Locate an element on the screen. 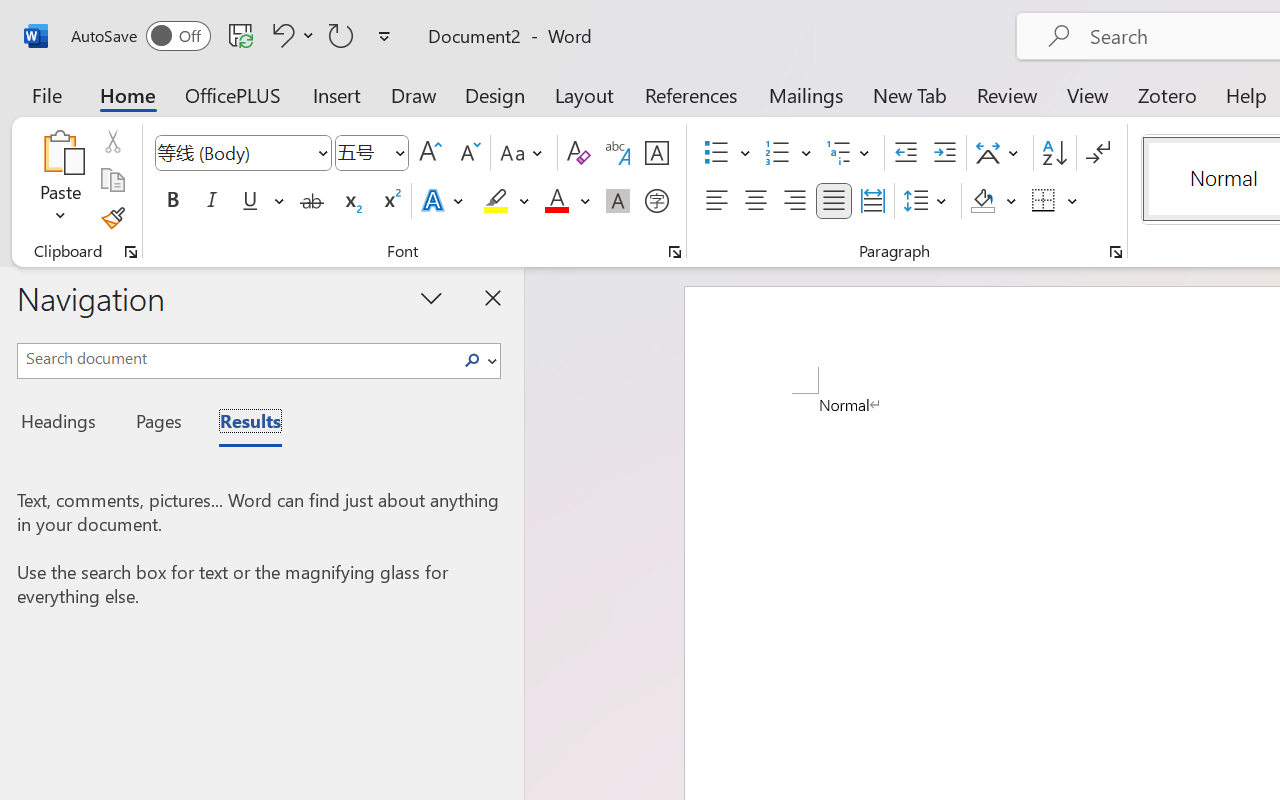 The width and height of the screenshot is (1280, 800). Bullets is located at coordinates (727, 153).